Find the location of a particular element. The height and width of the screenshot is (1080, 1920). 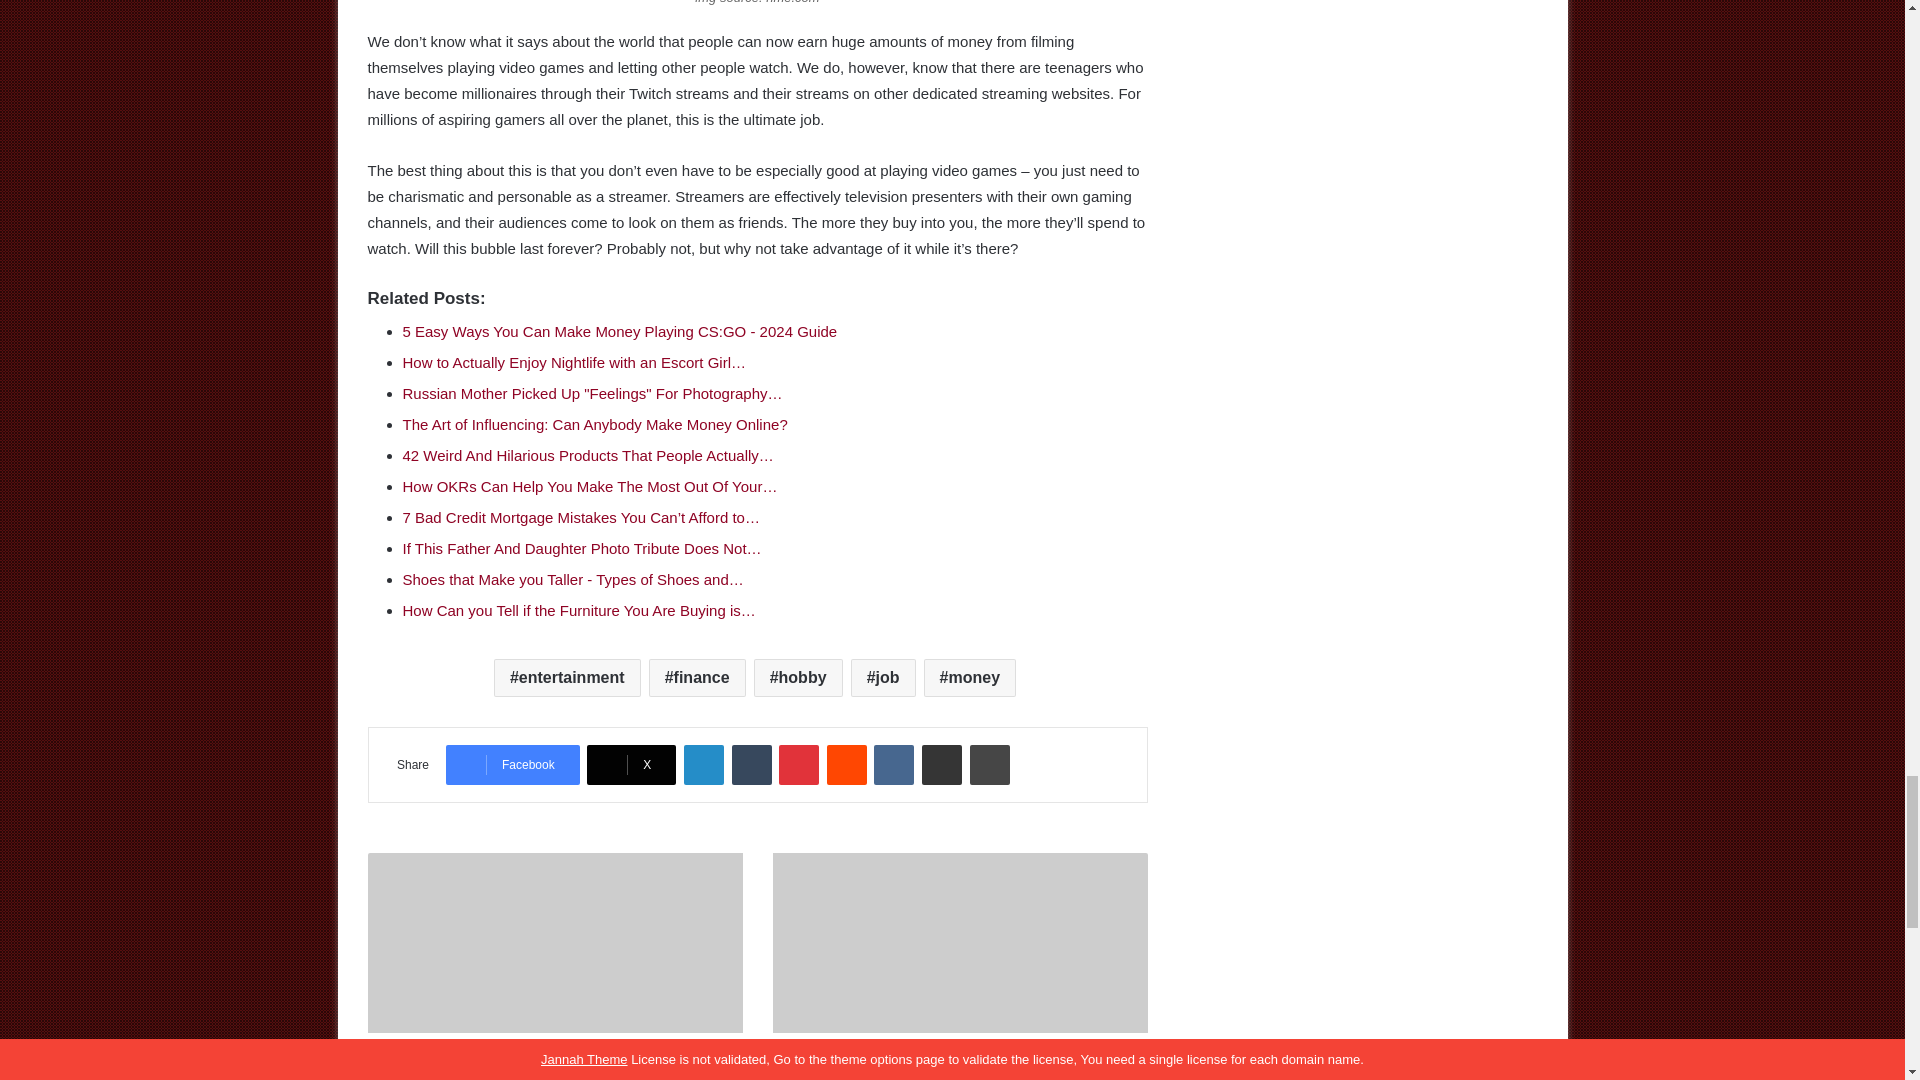

Print is located at coordinates (989, 765).